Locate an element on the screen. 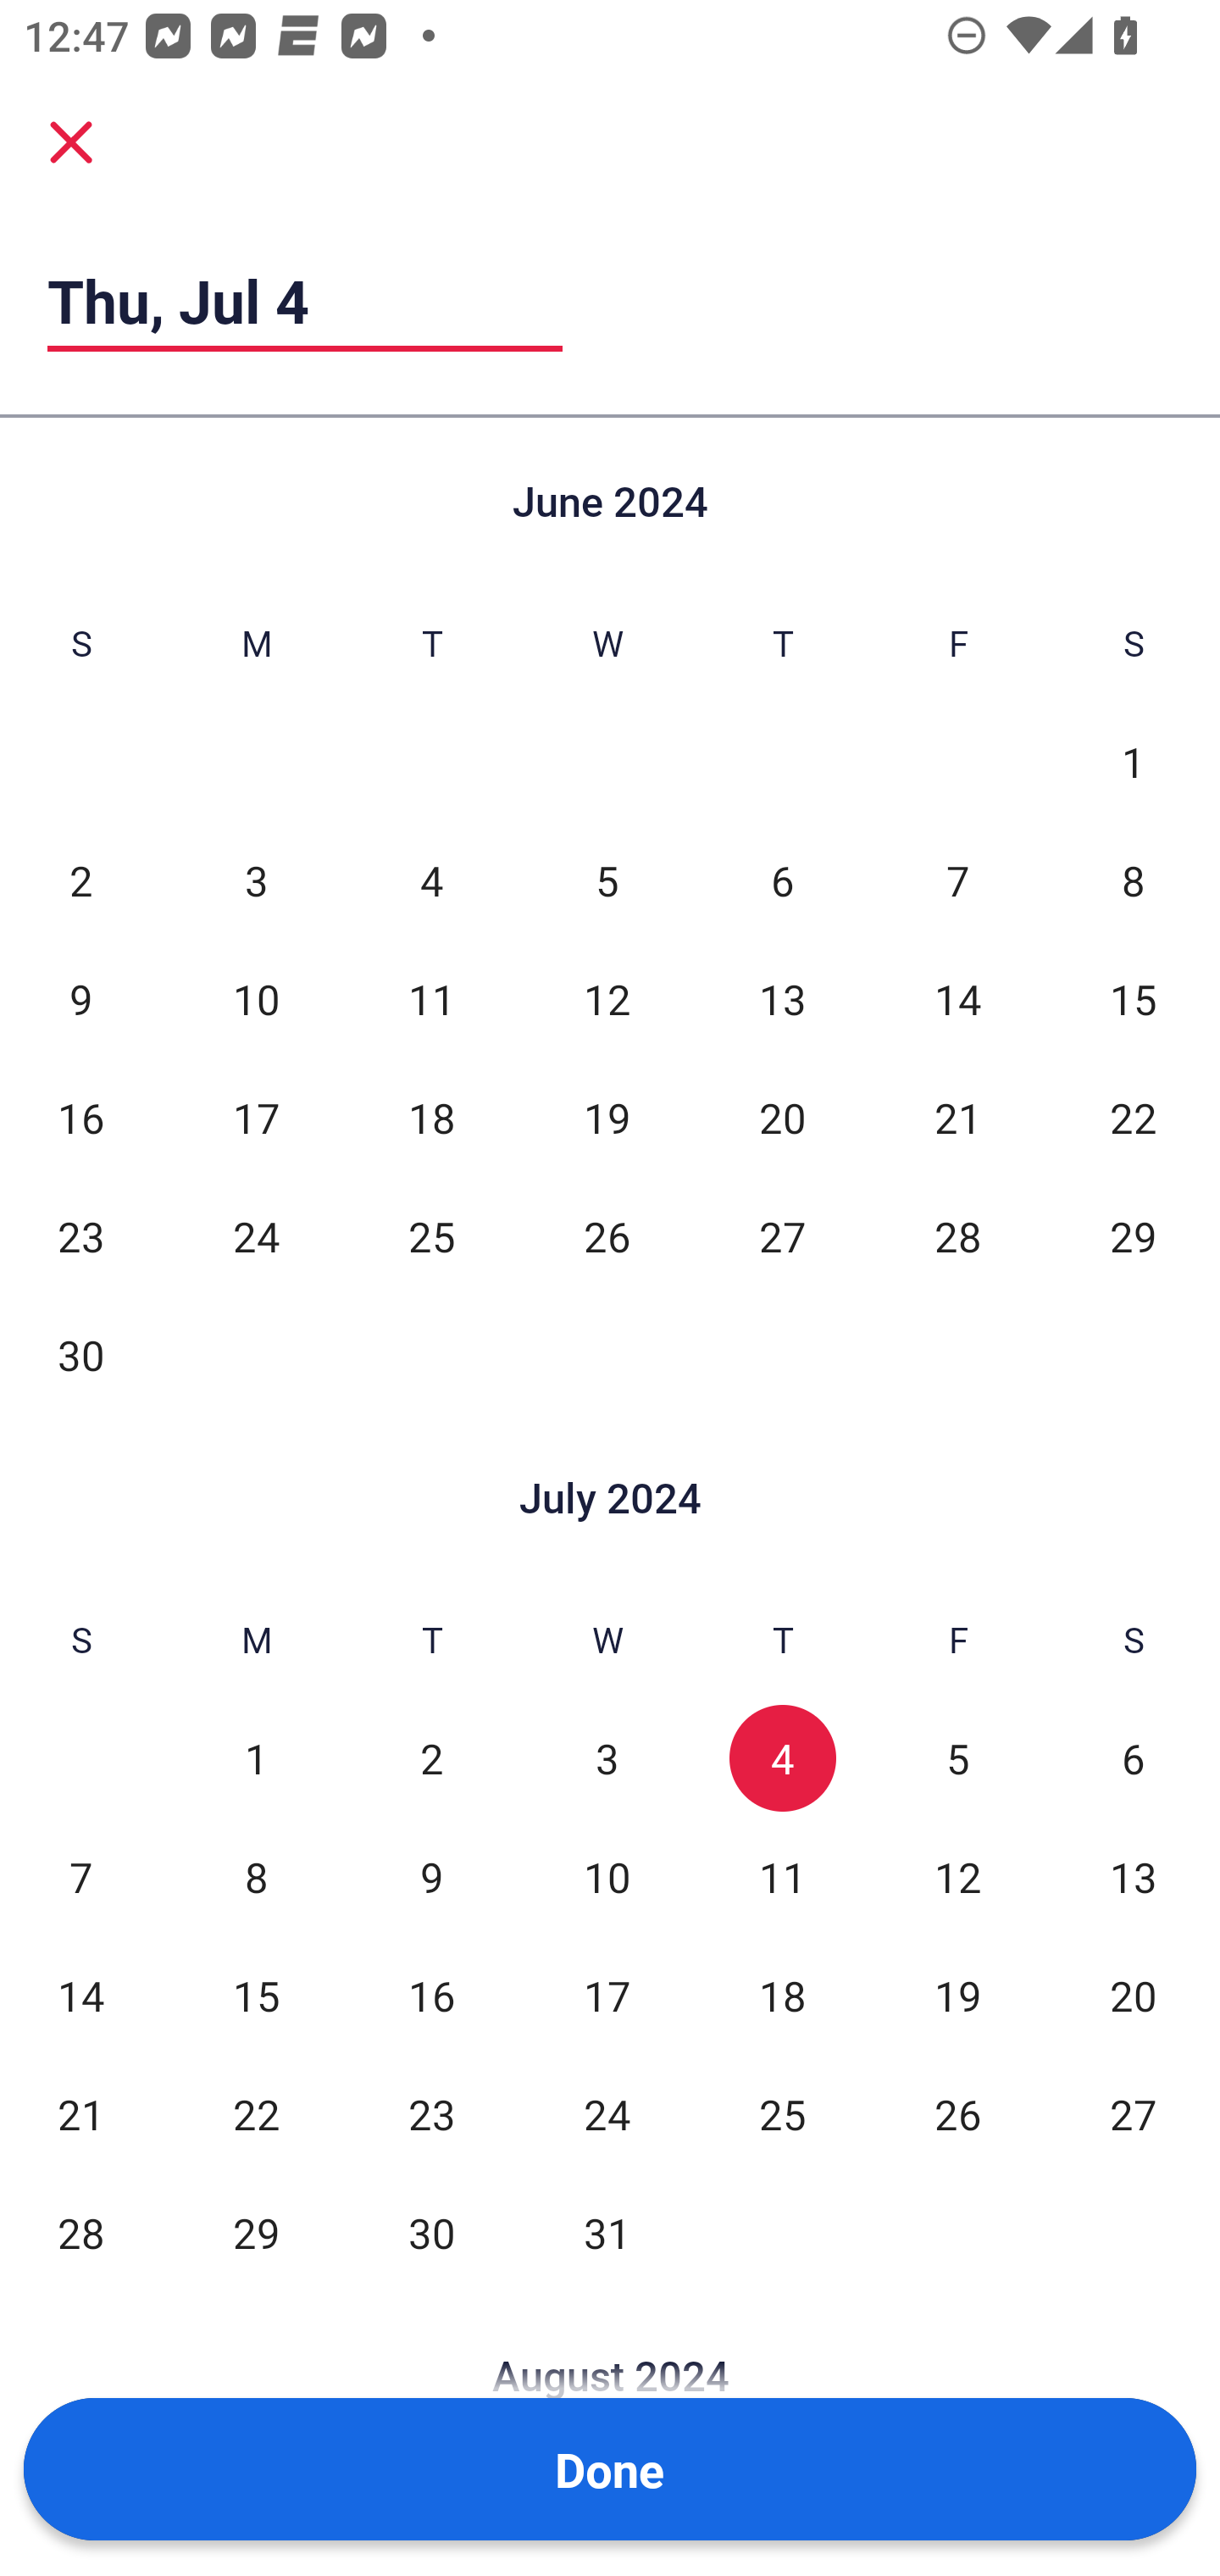 Image resolution: width=1220 pixels, height=2576 pixels. 9 Tue, Jul 9, Not Selected is located at coordinates (432, 1878).